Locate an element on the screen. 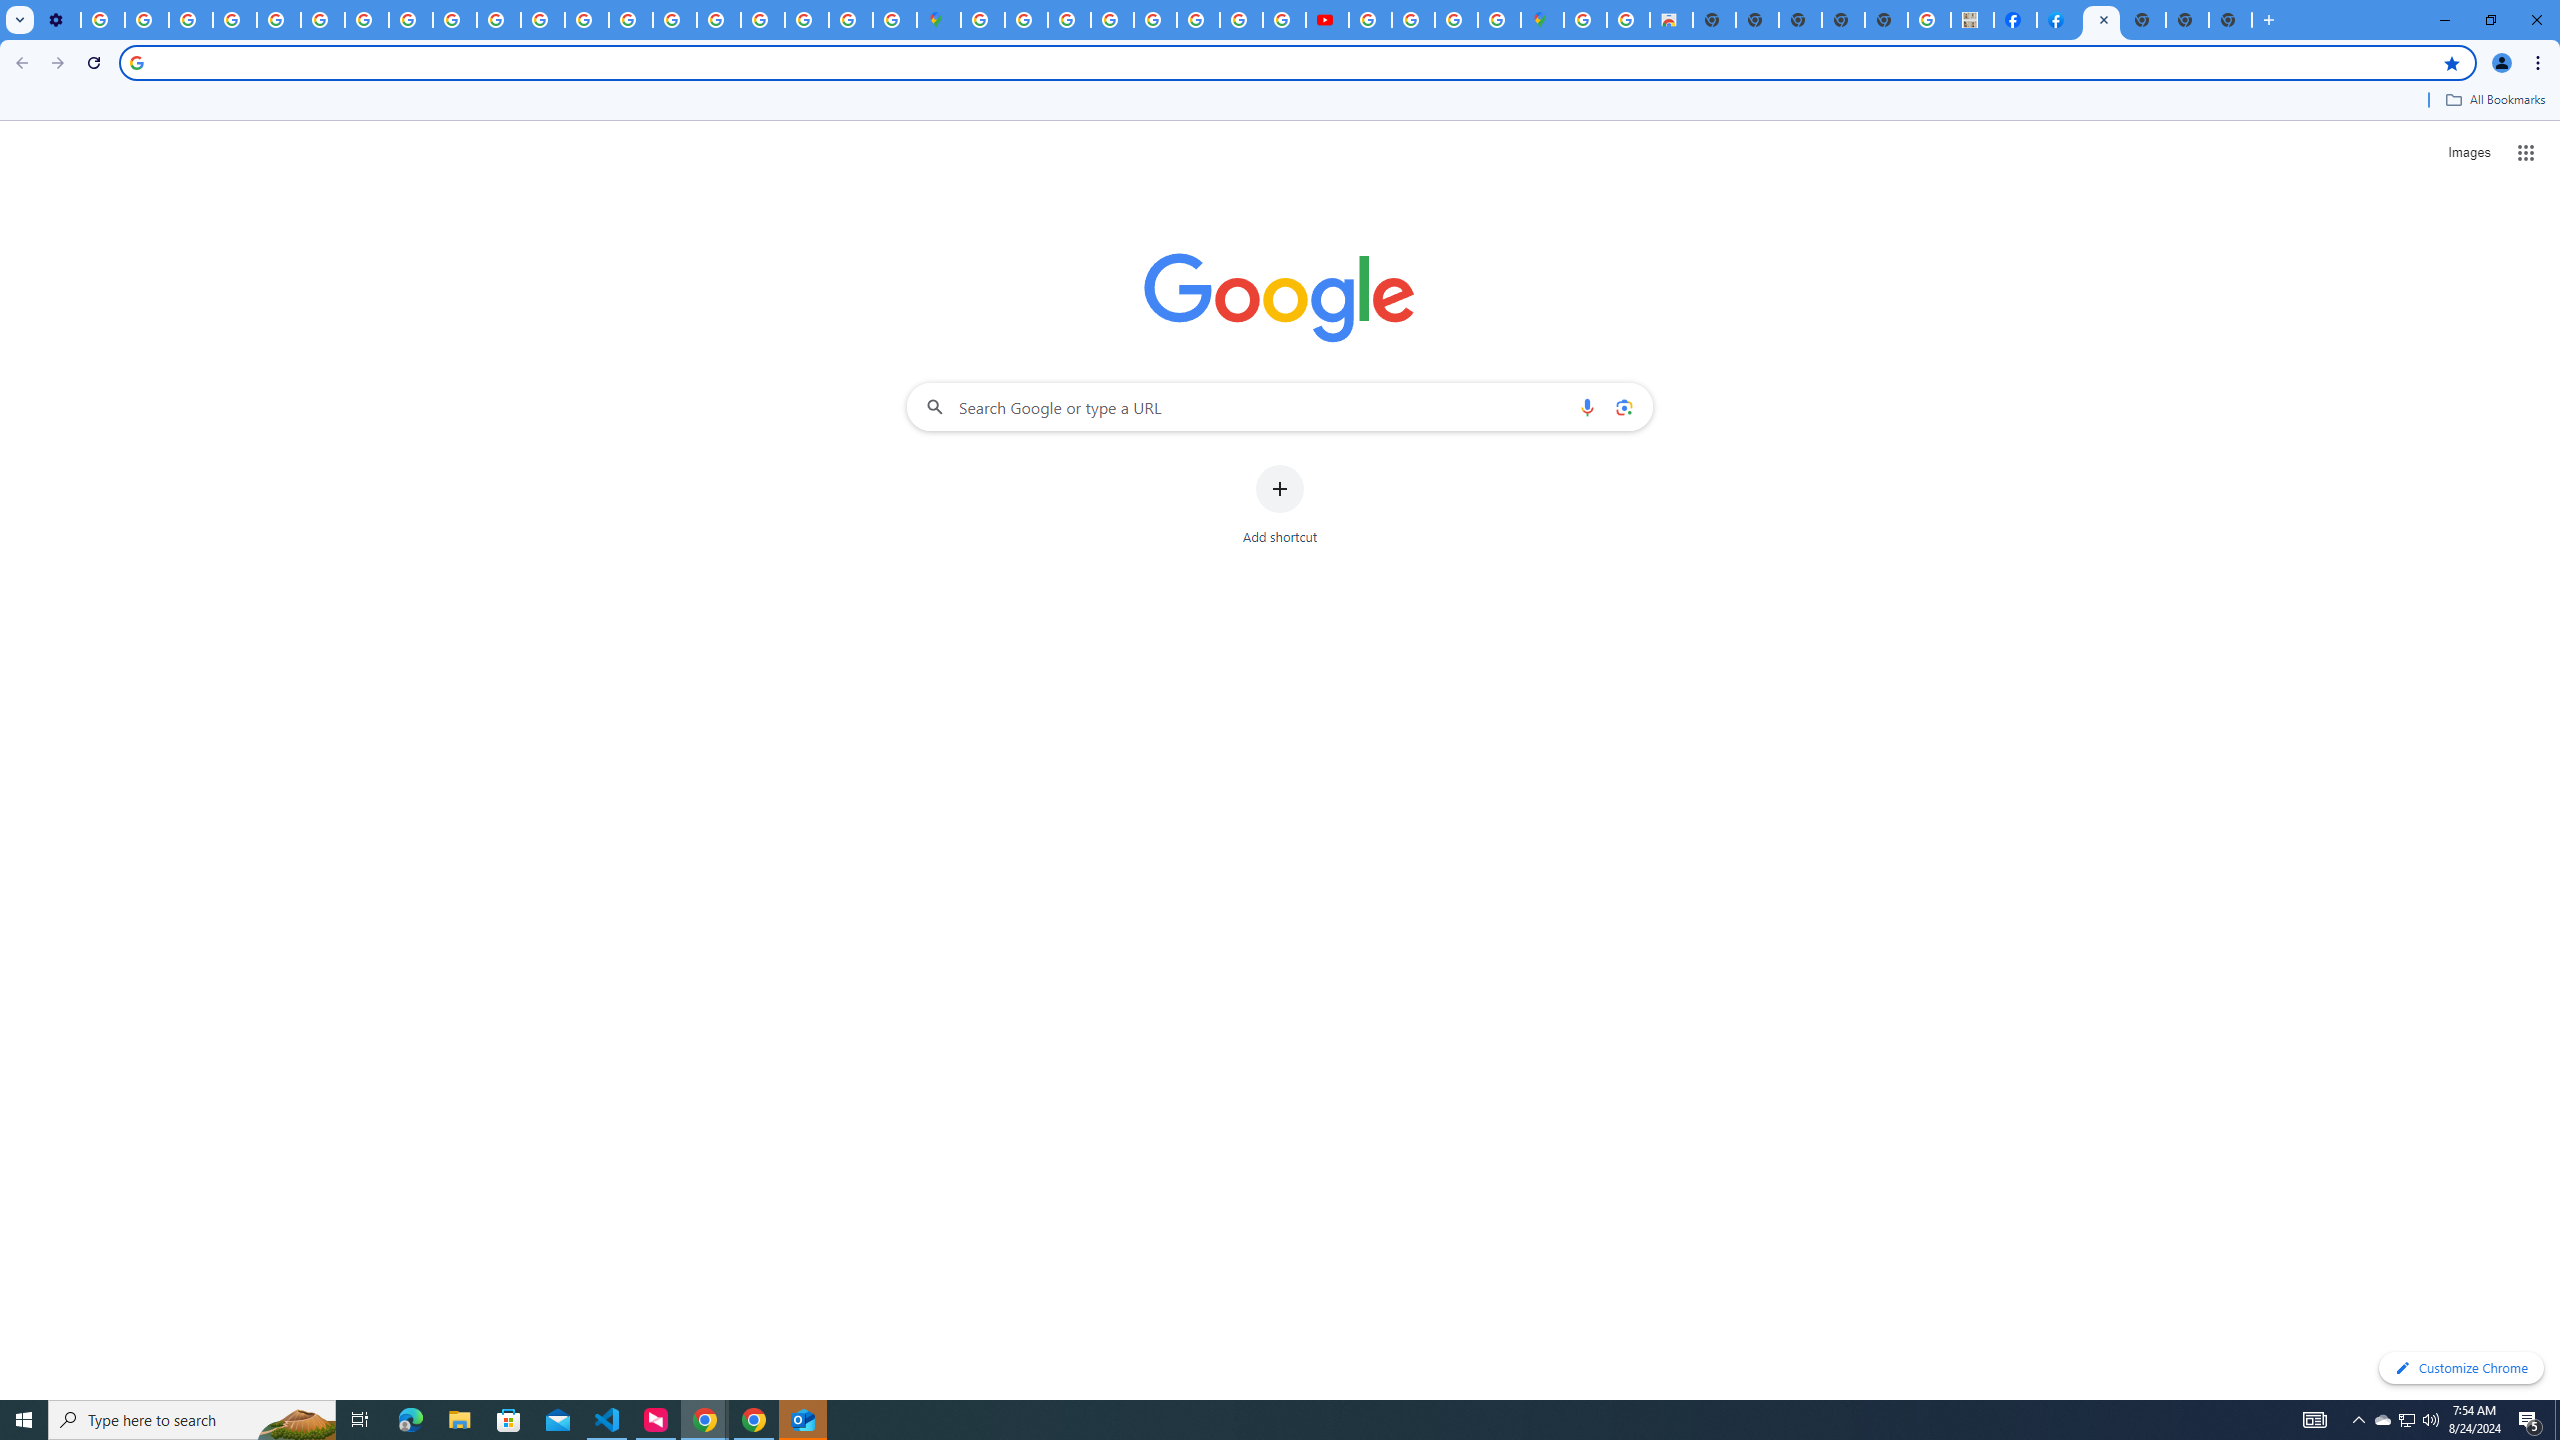 The width and height of the screenshot is (2560, 1440). Sign in - Google Accounts is located at coordinates (1026, 20).